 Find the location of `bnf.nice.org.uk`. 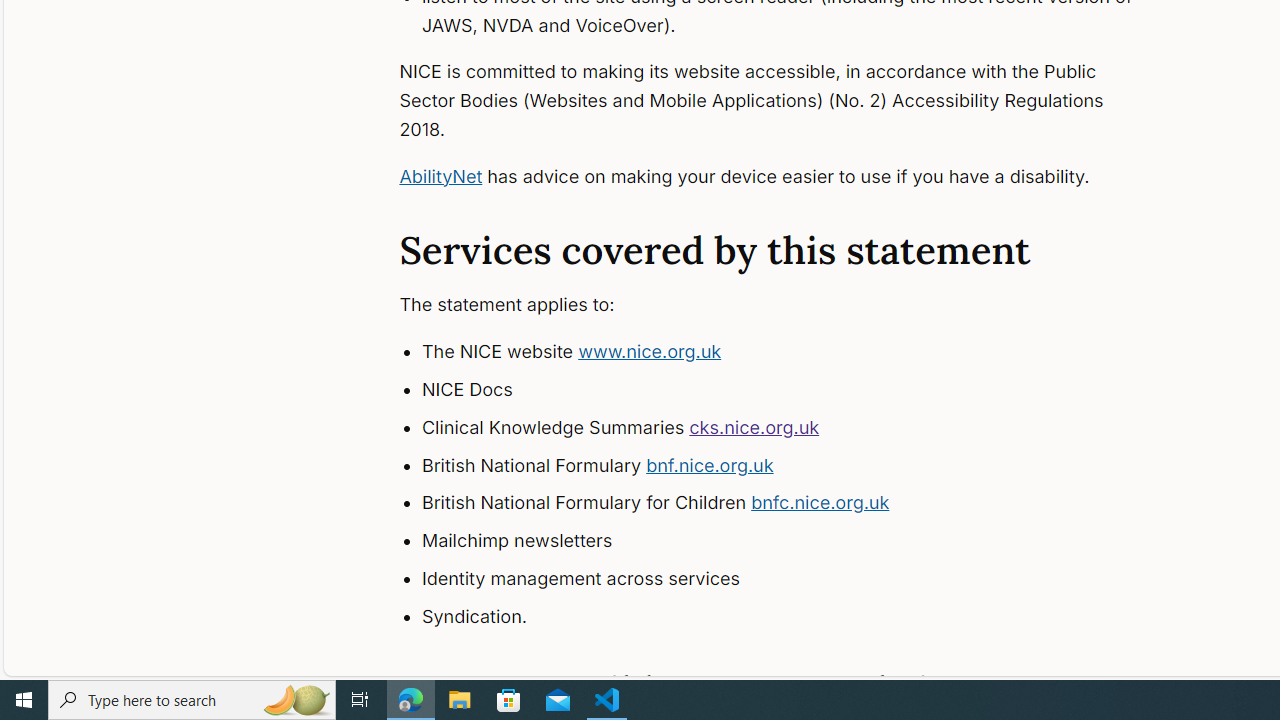

bnf.nice.org.uk is located at coordinates (710, 464).